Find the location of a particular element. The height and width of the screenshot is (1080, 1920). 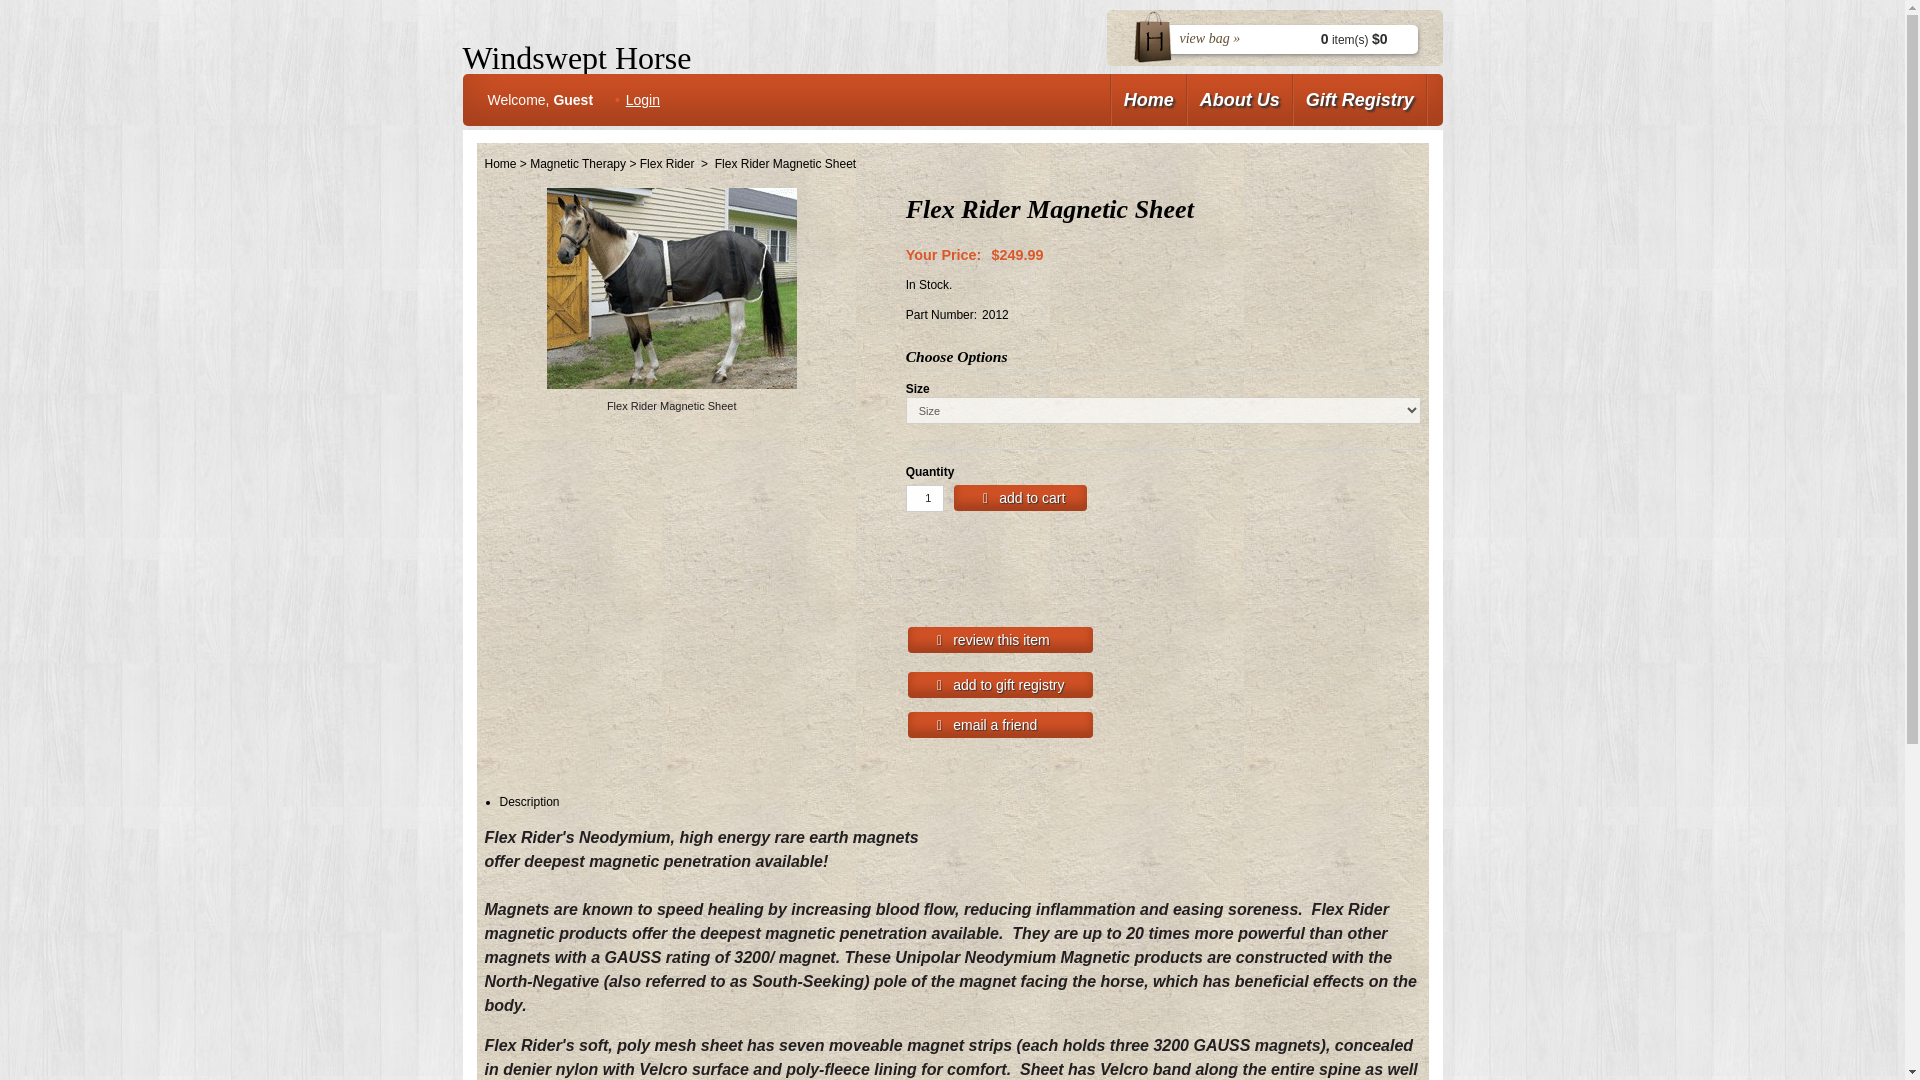

Login is located at coordinates (642, 100).